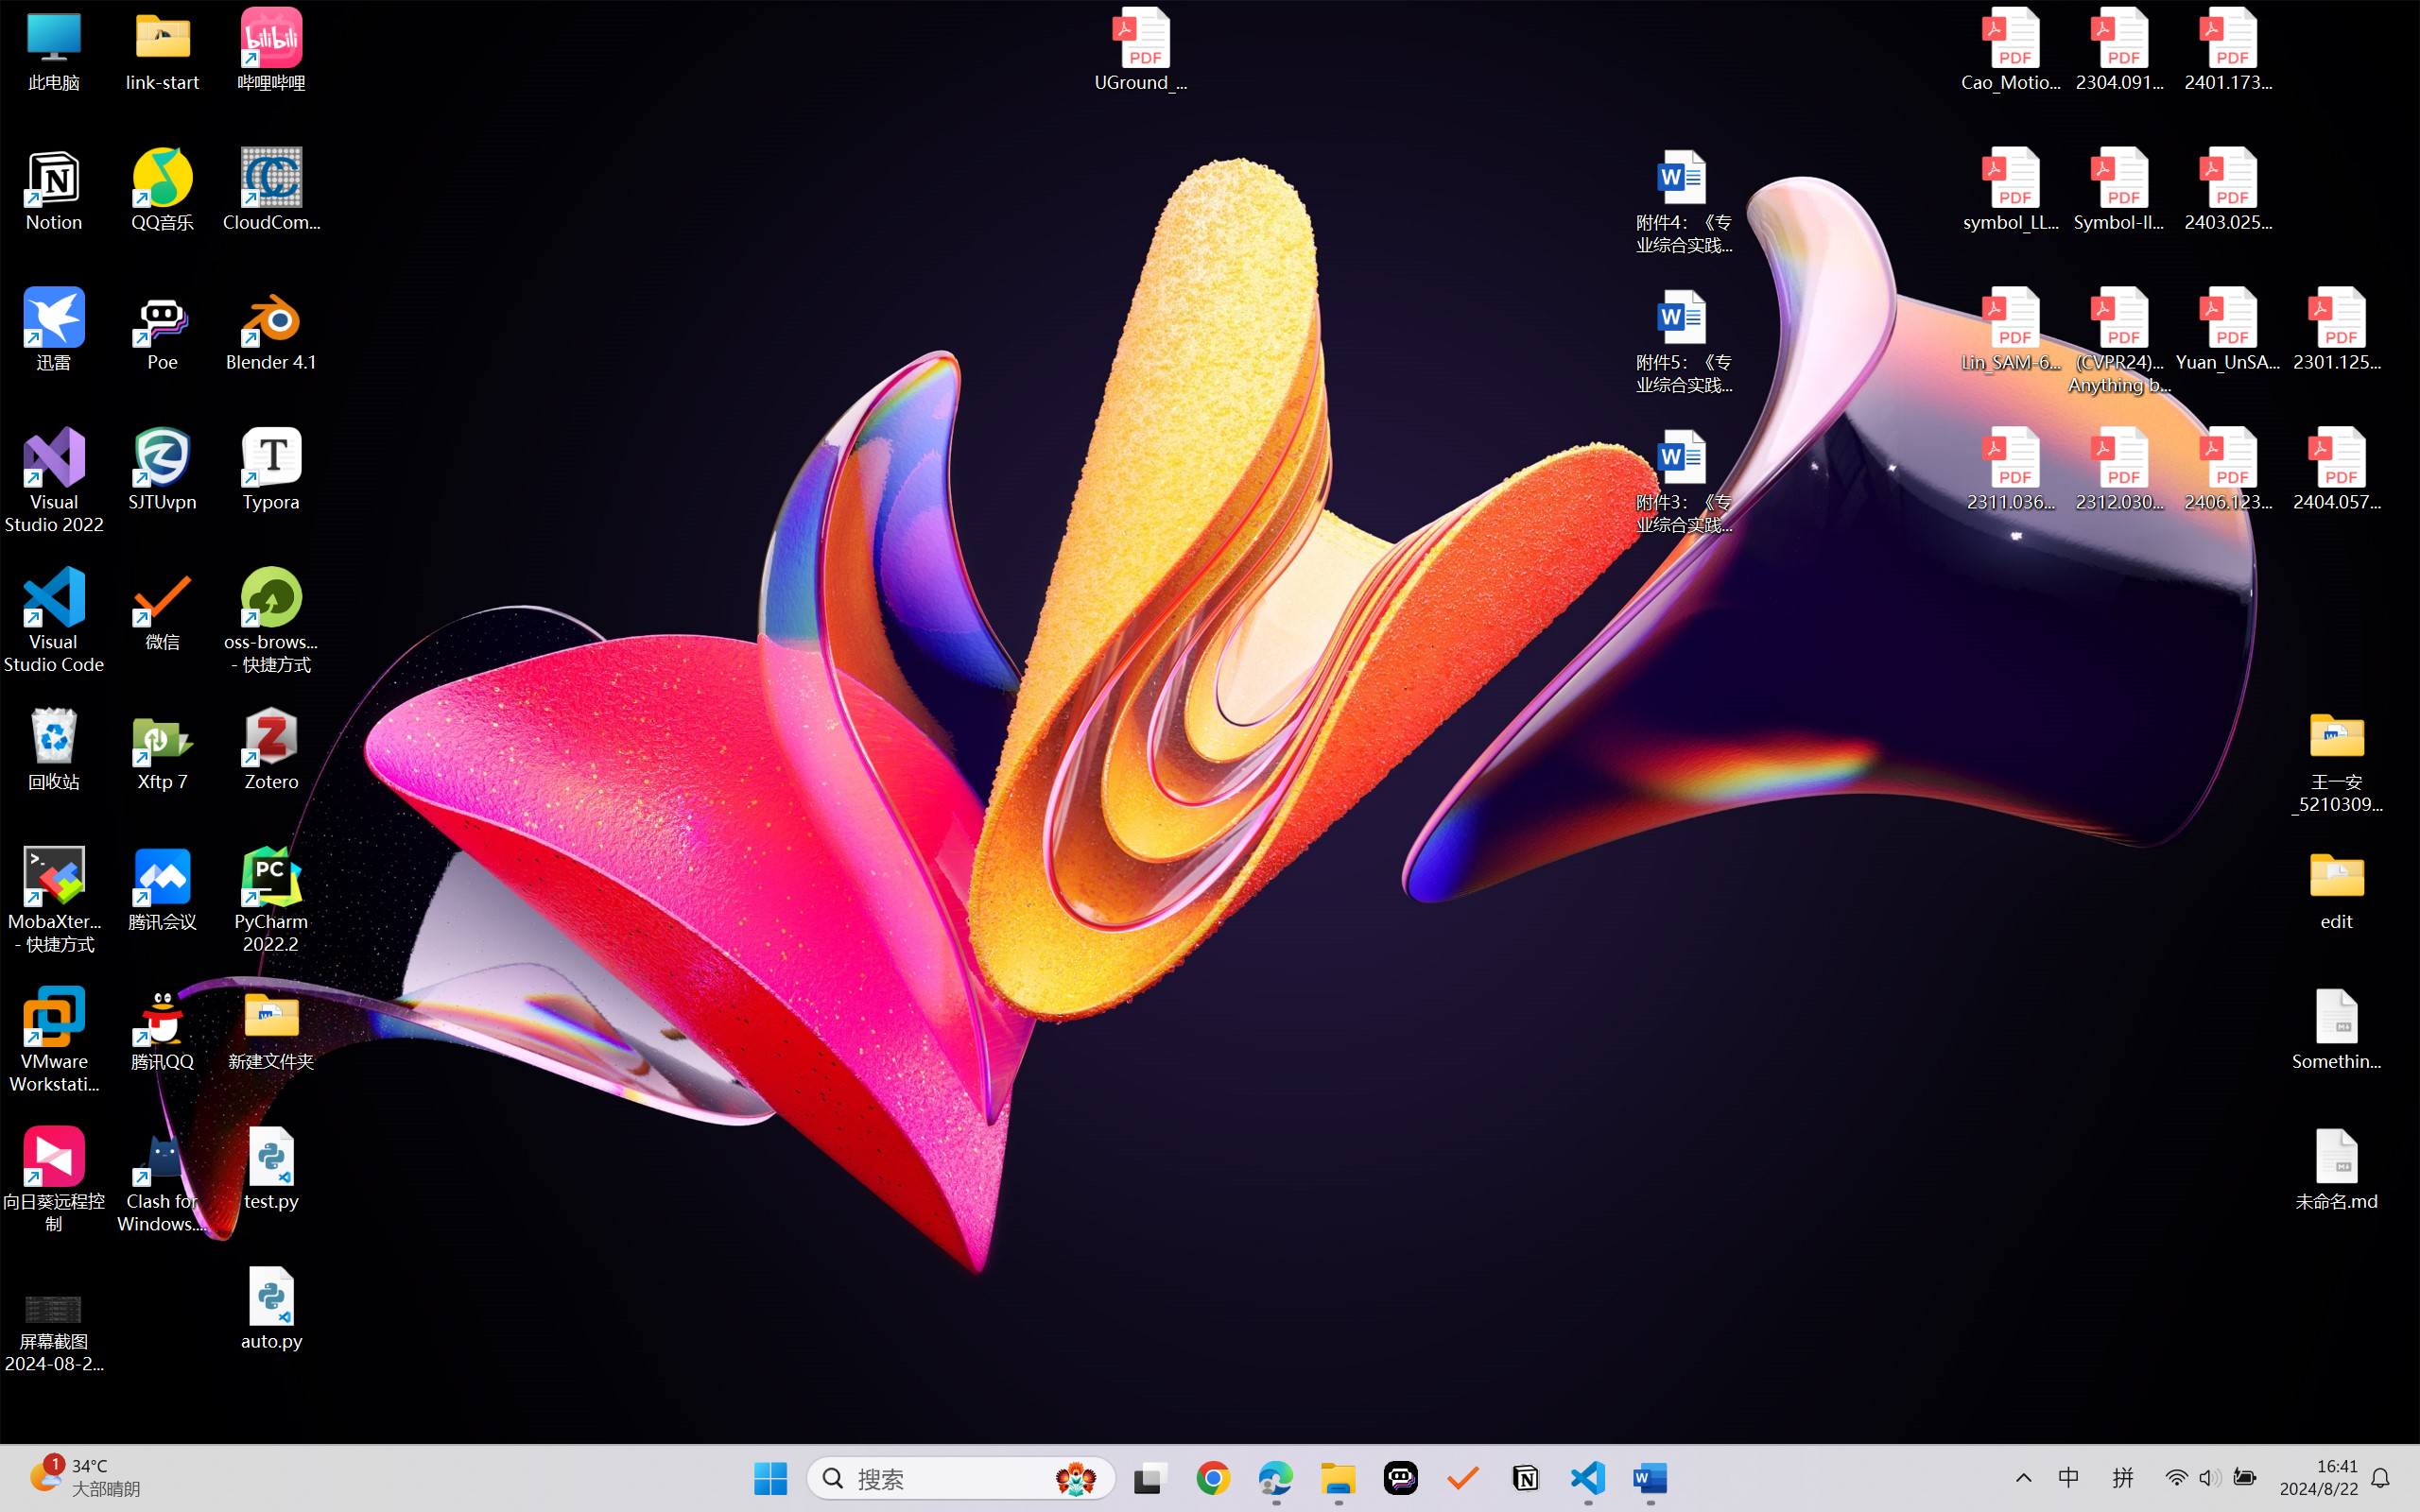 Image resolution: width=2420 pixels, height=1512 pixels. What do you see at coordinates (272, 329) in the screenshot?
I see `Blender 4.1` at bounding box center [272, 329].